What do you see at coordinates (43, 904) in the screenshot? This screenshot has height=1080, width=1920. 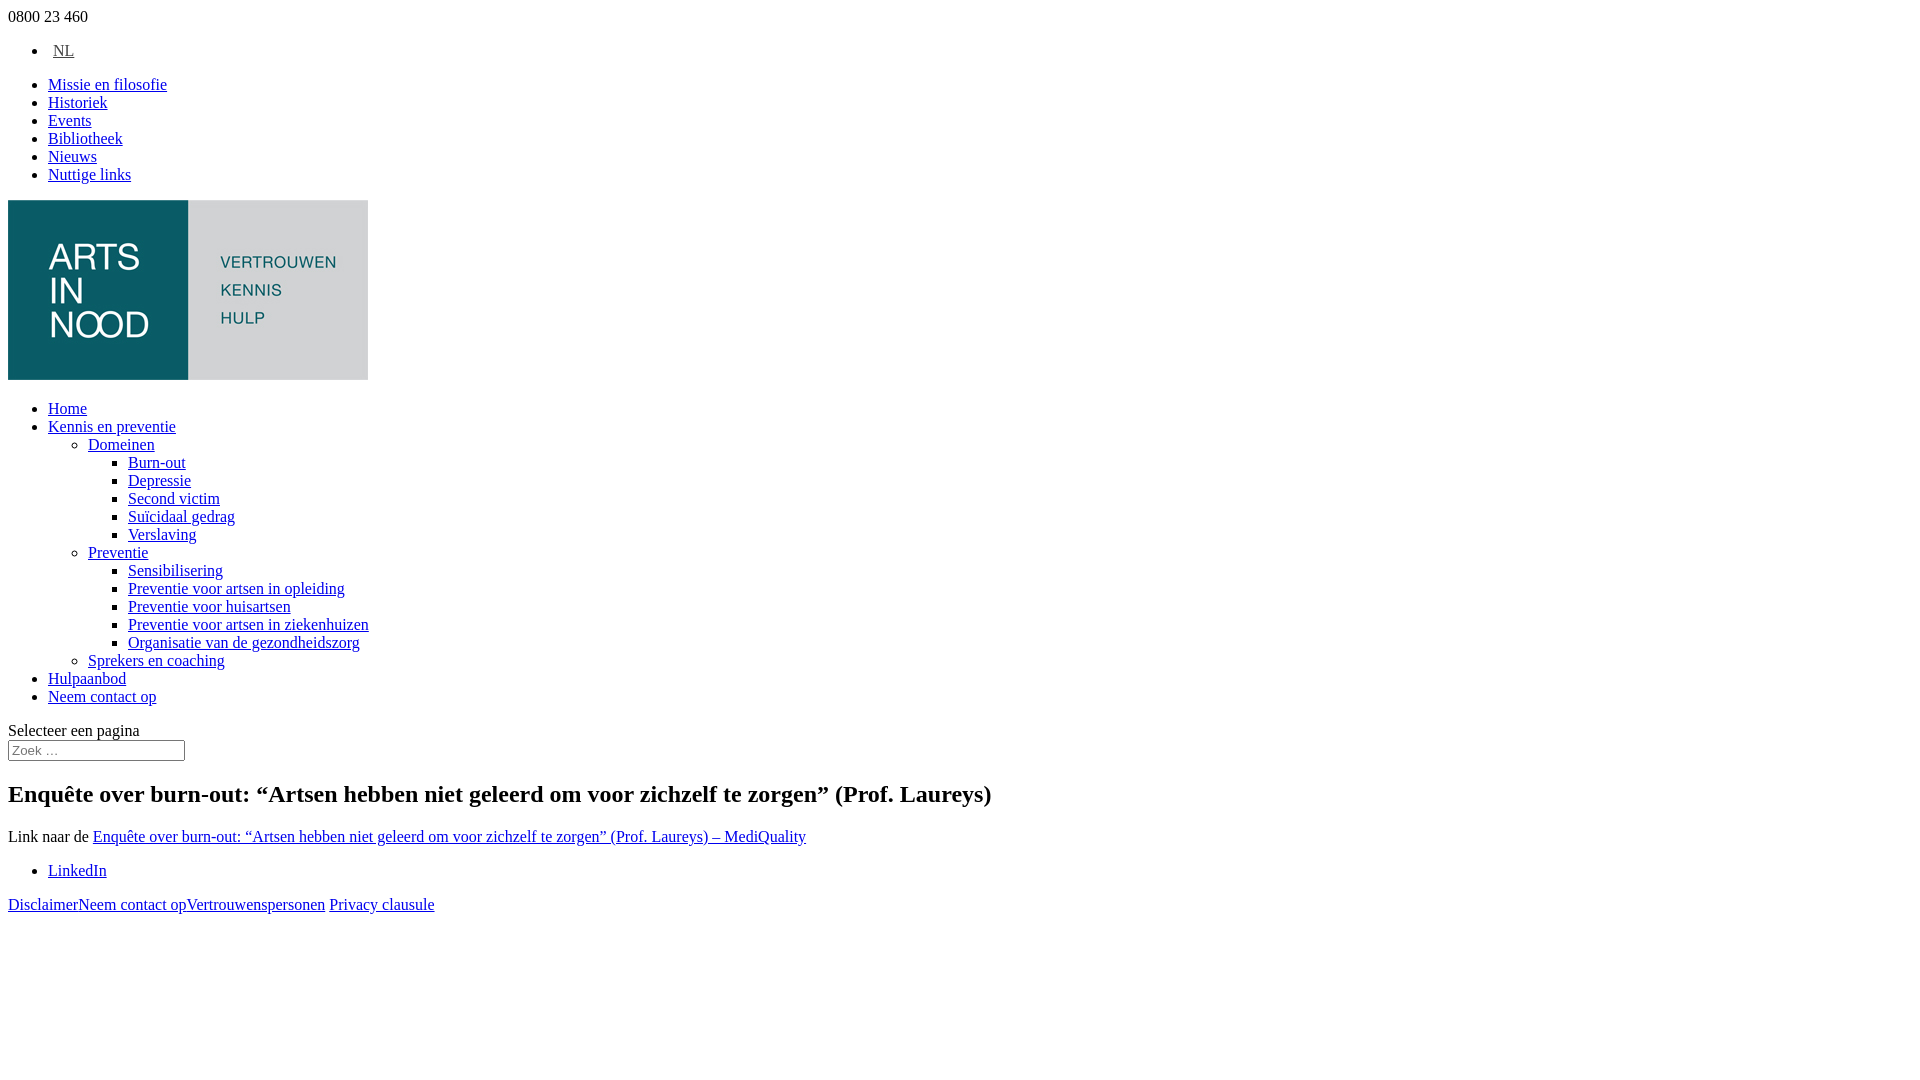 I see `Disclaimer` at bounding box center [43, 904].